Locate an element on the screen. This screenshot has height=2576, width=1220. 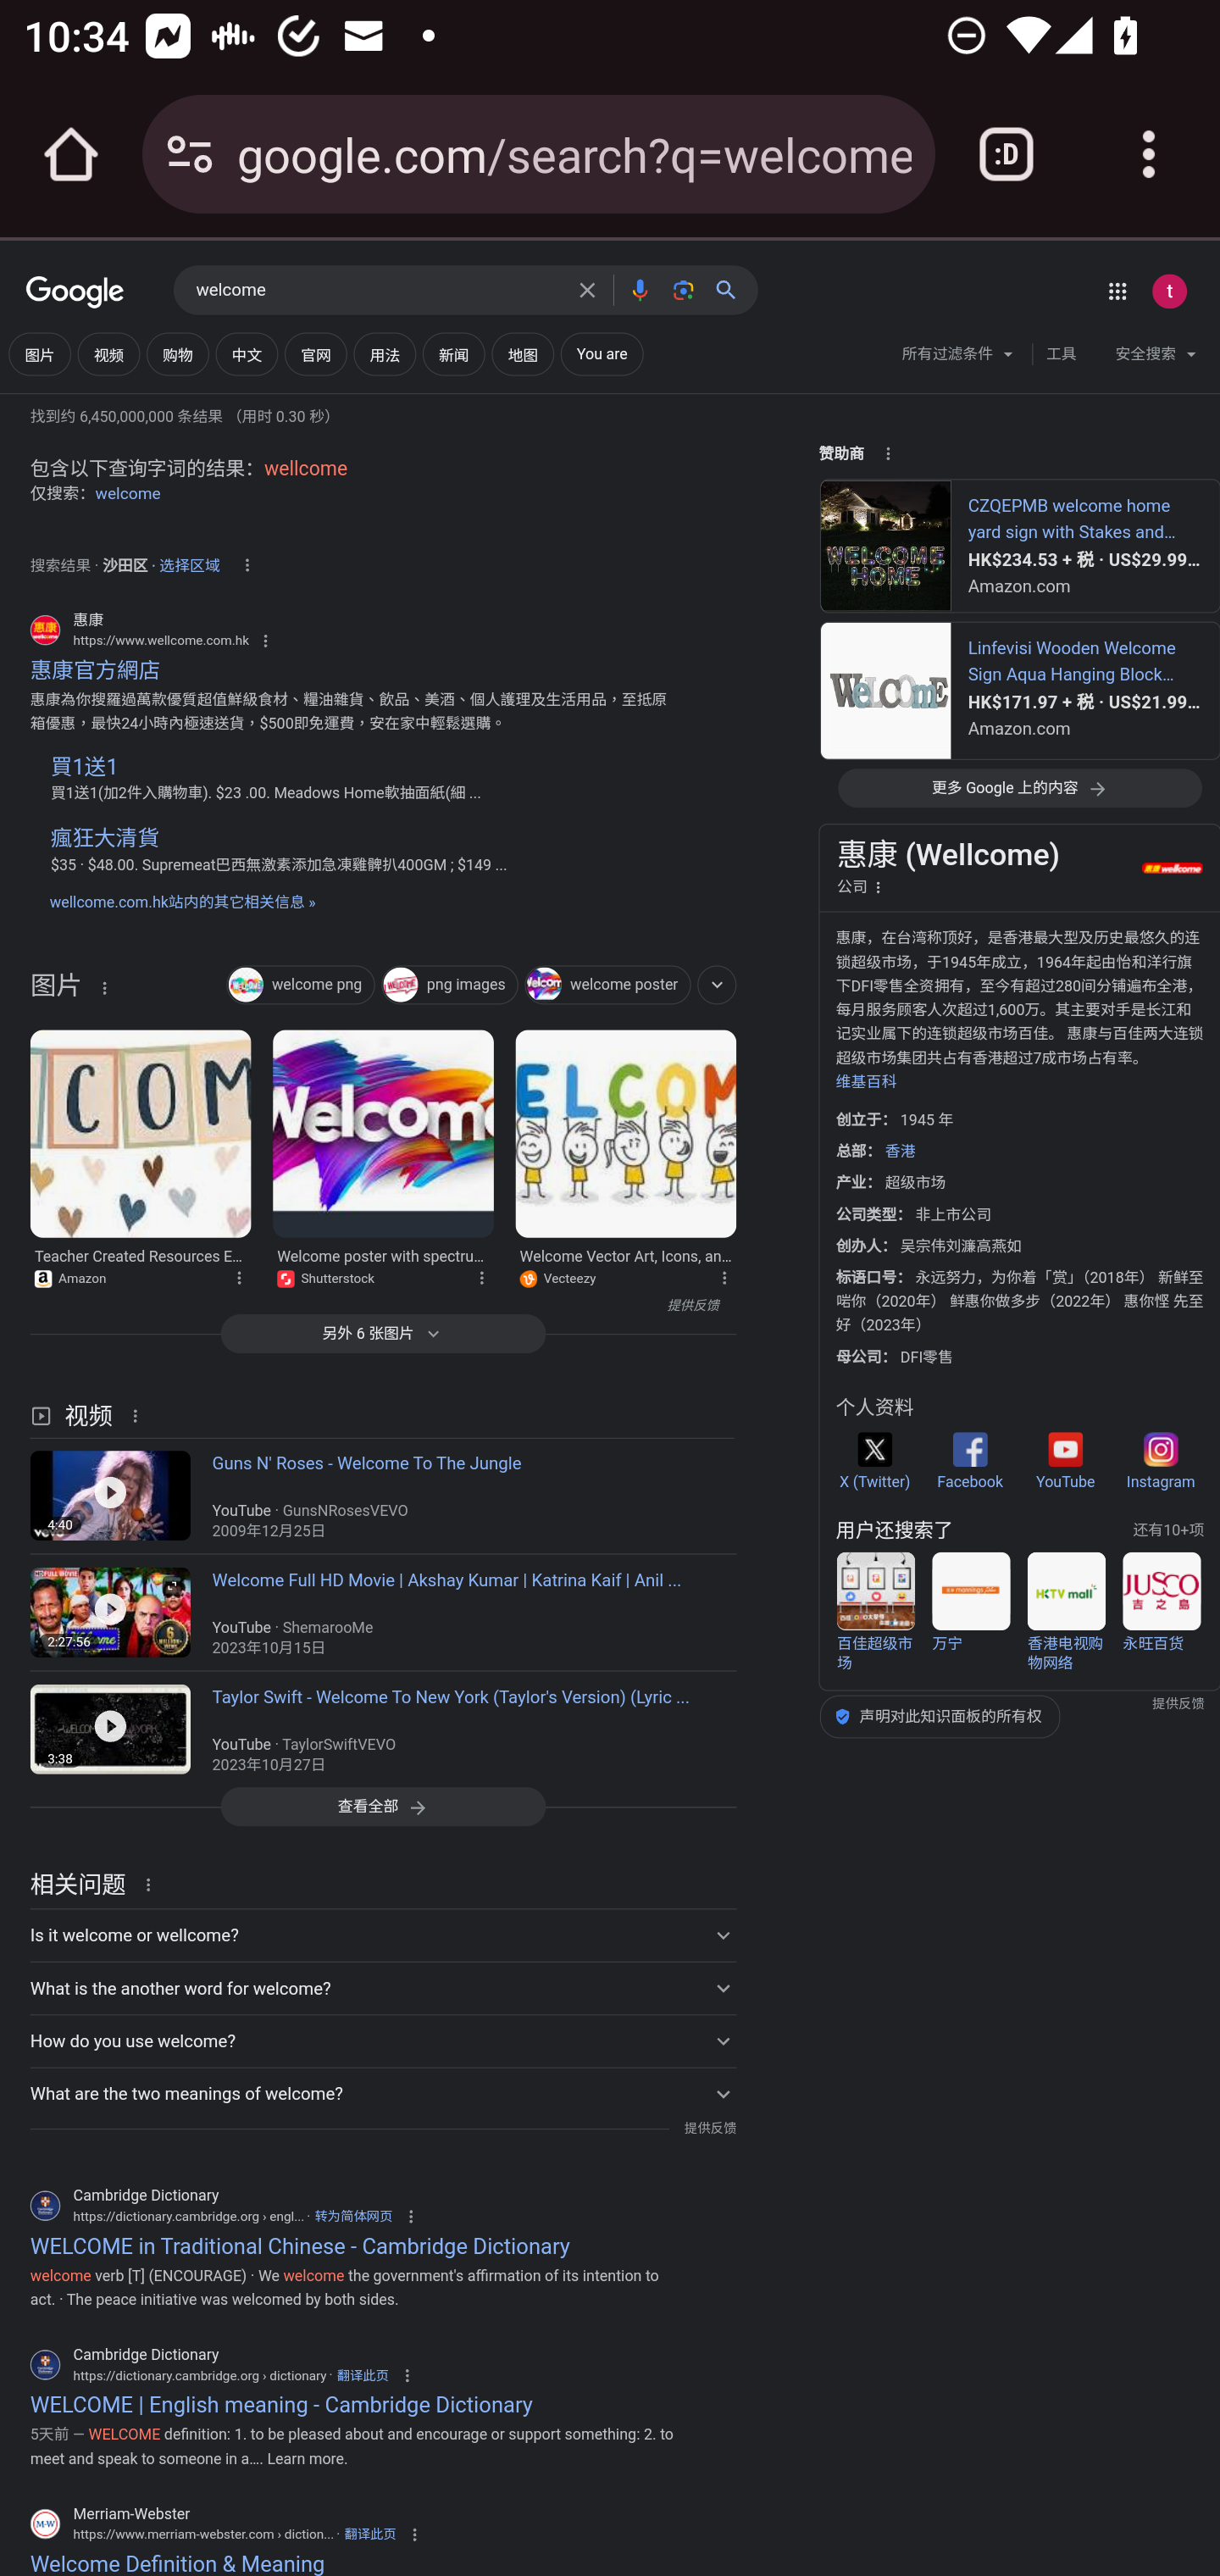
所有过滤条件 is located at coordinates (959, 358).